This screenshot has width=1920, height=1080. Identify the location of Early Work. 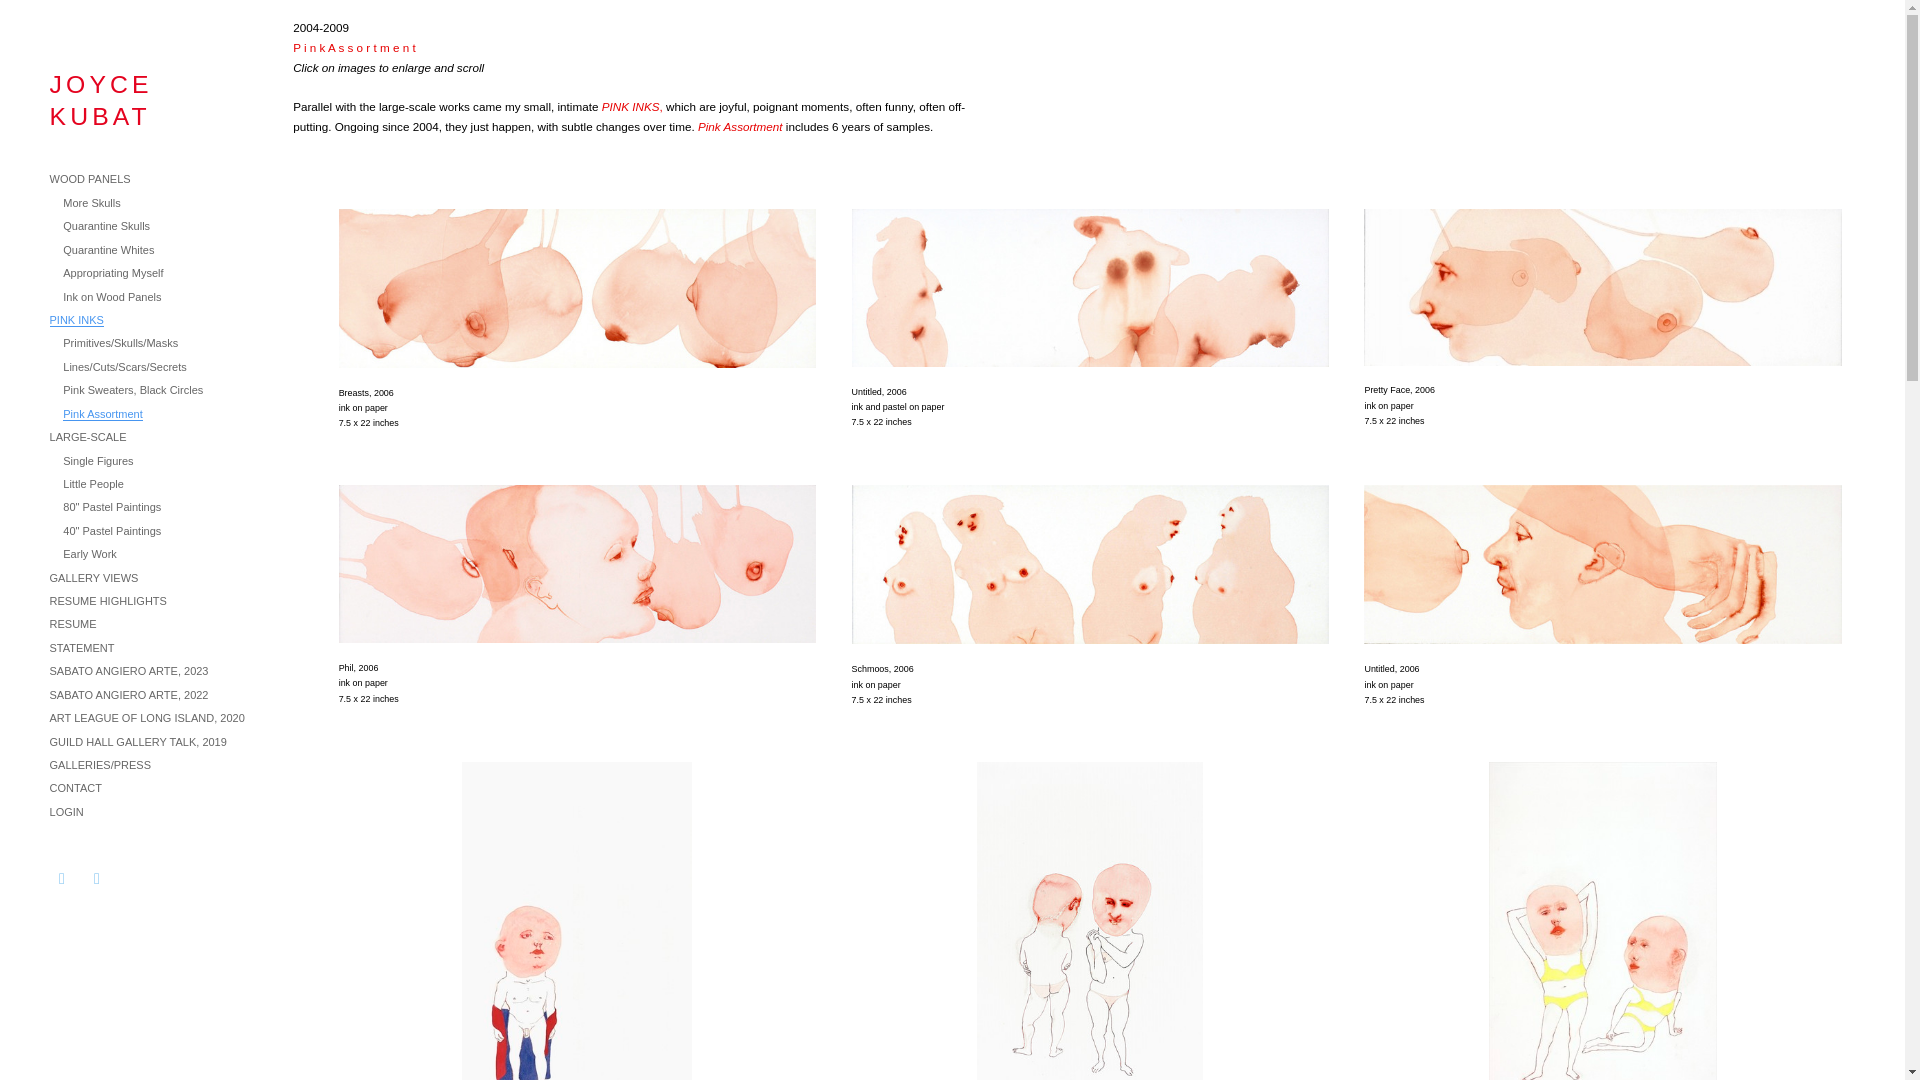
(90, 554).